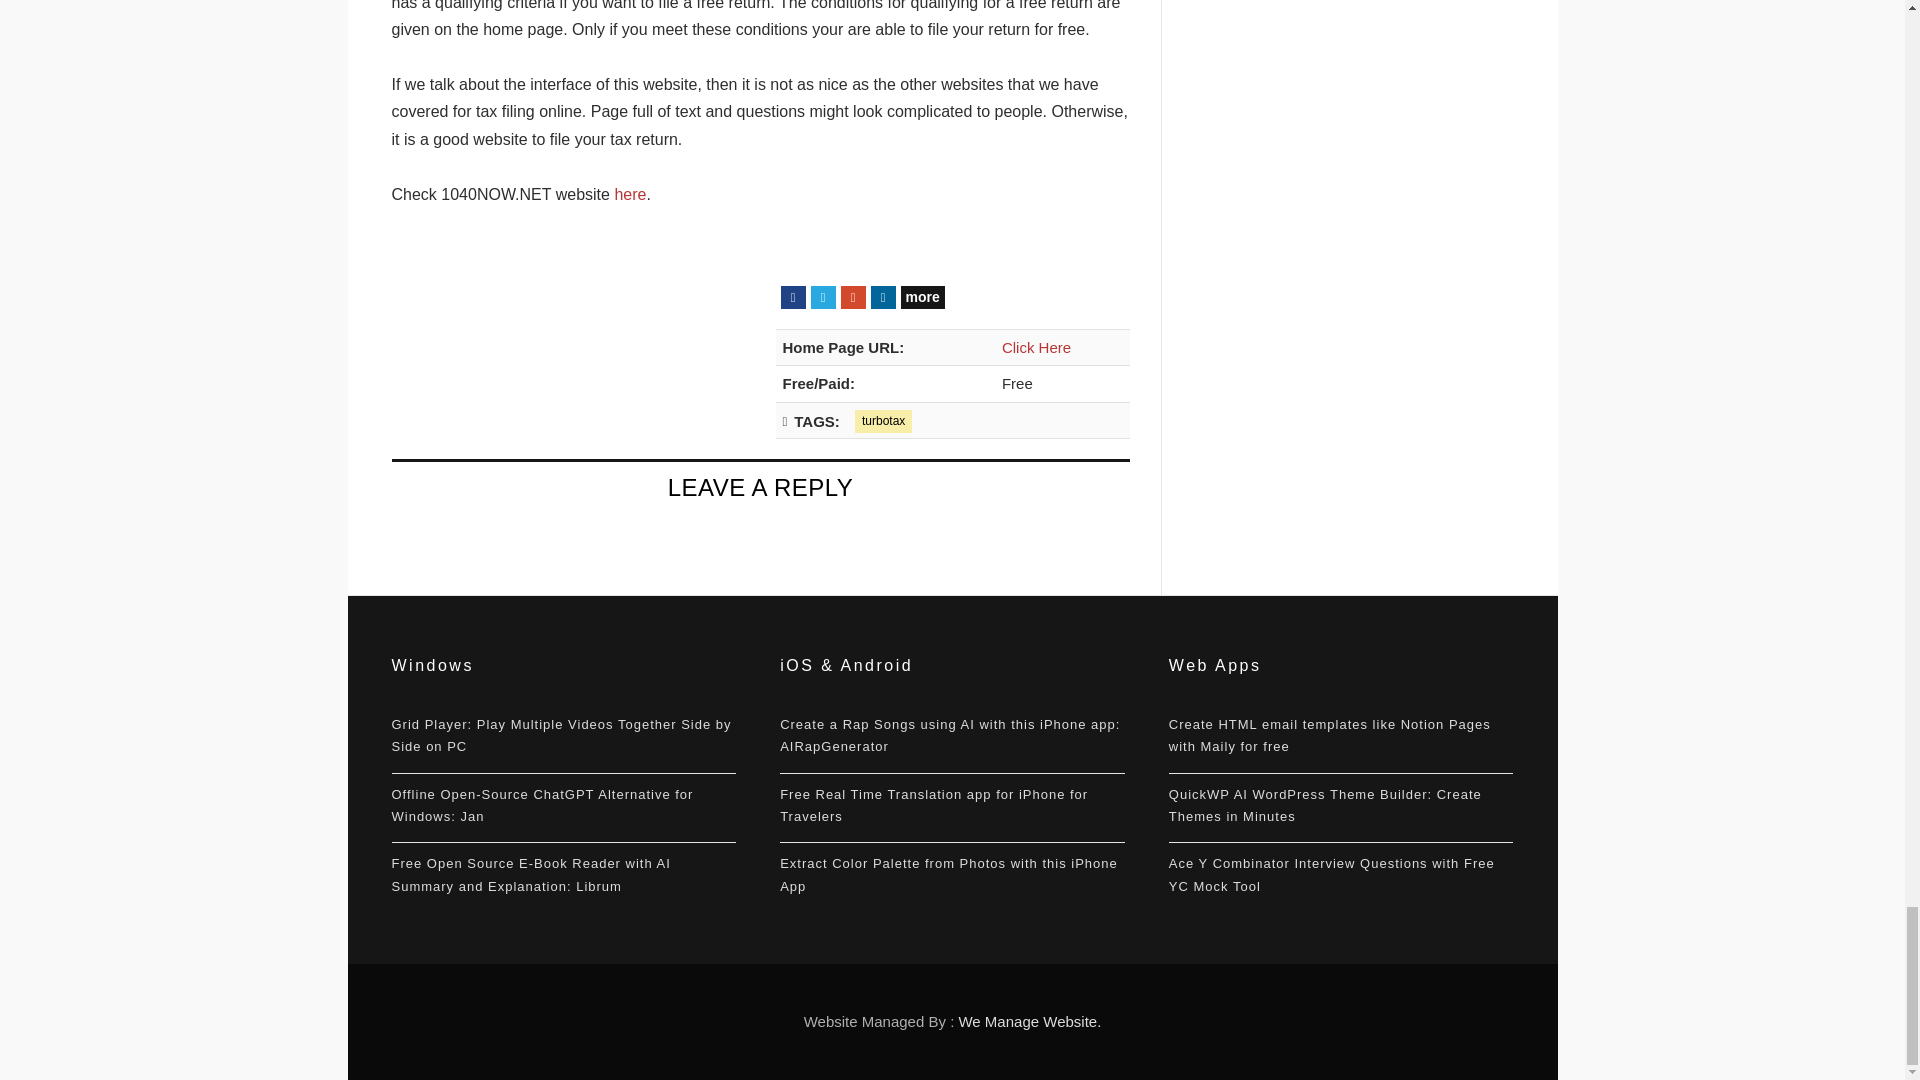 The height and width of the screenshot is (1080, 1920). What do you see at coordinates (792, 297) in the screenshot?
I see `Share on Facebook` at bounding box center [792, 297].